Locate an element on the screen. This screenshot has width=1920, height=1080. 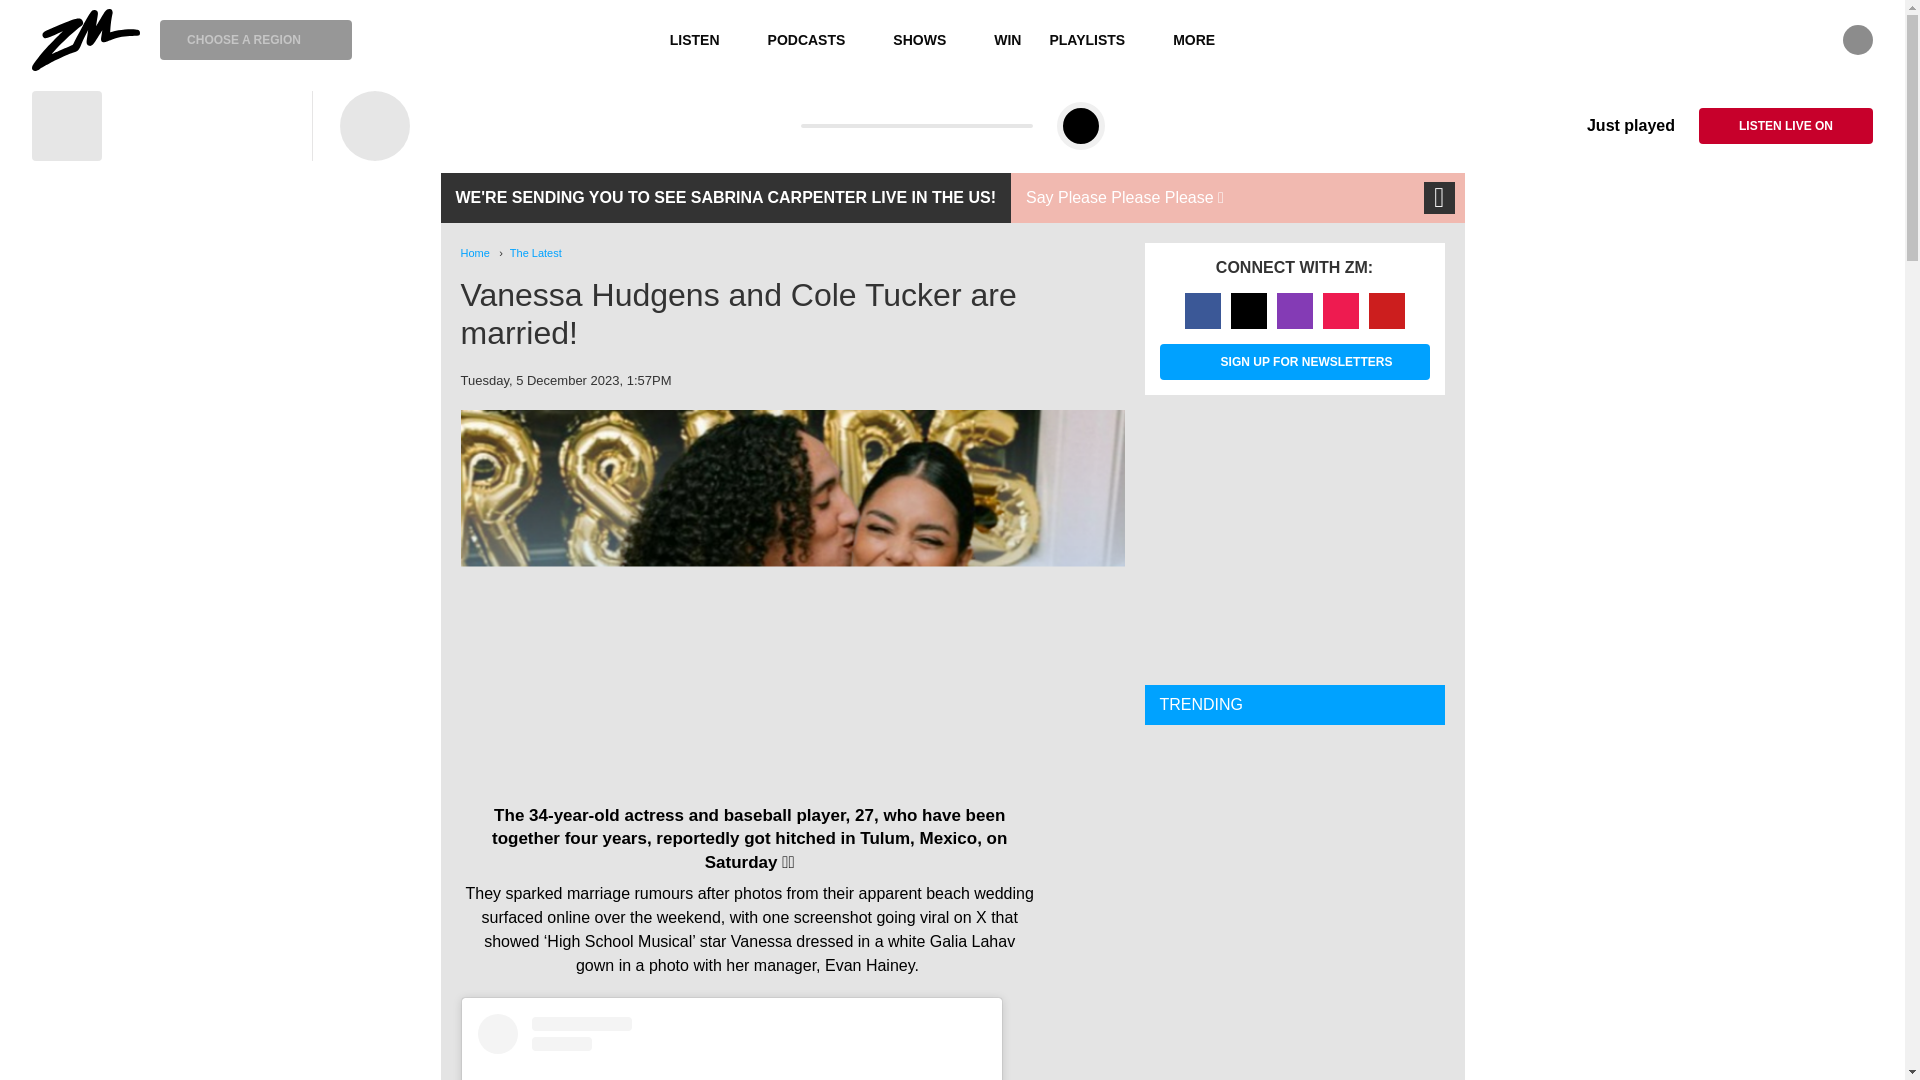
Instagram is located at coordinates (1294, 310).